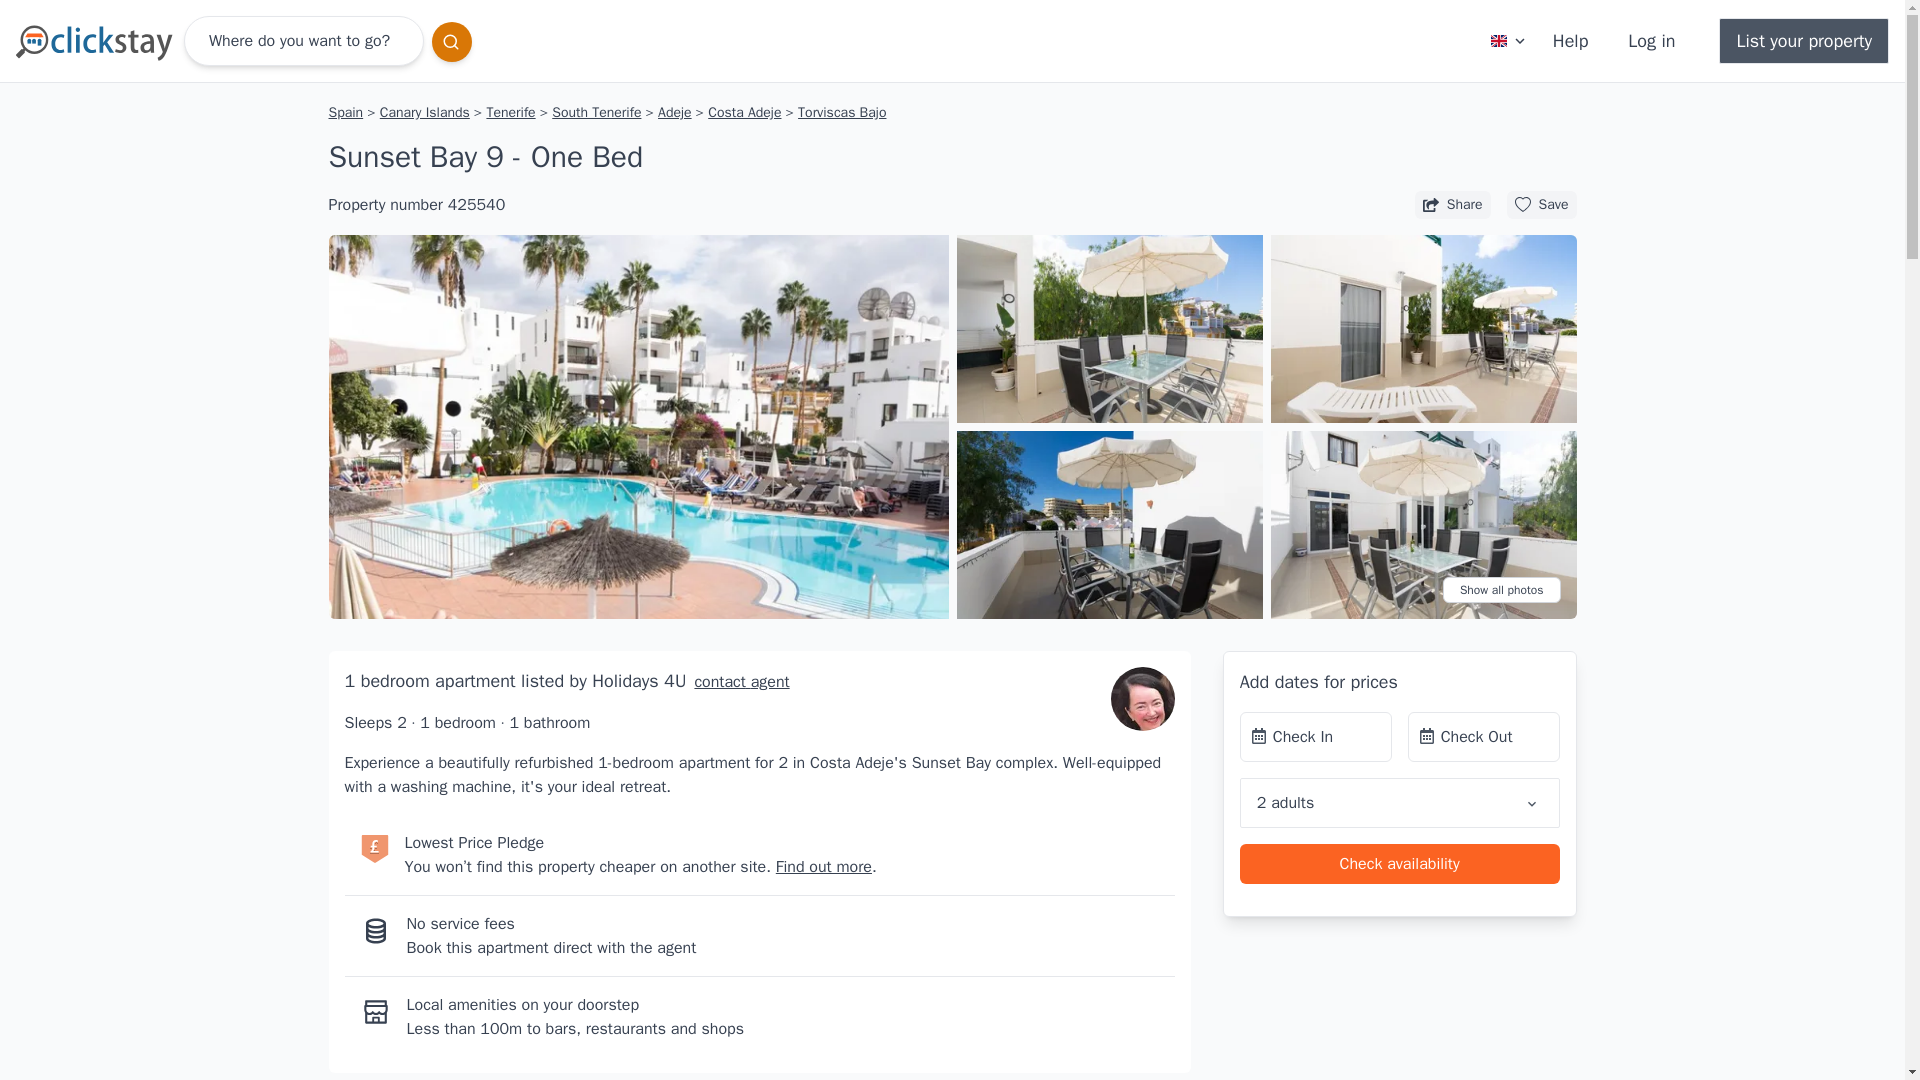 The width and height of the screenshot is (1920, 1080). What do you see at coordinates (1316, 736) in the screenshot?
I see `Check In` at bounding box center [1316, 736].